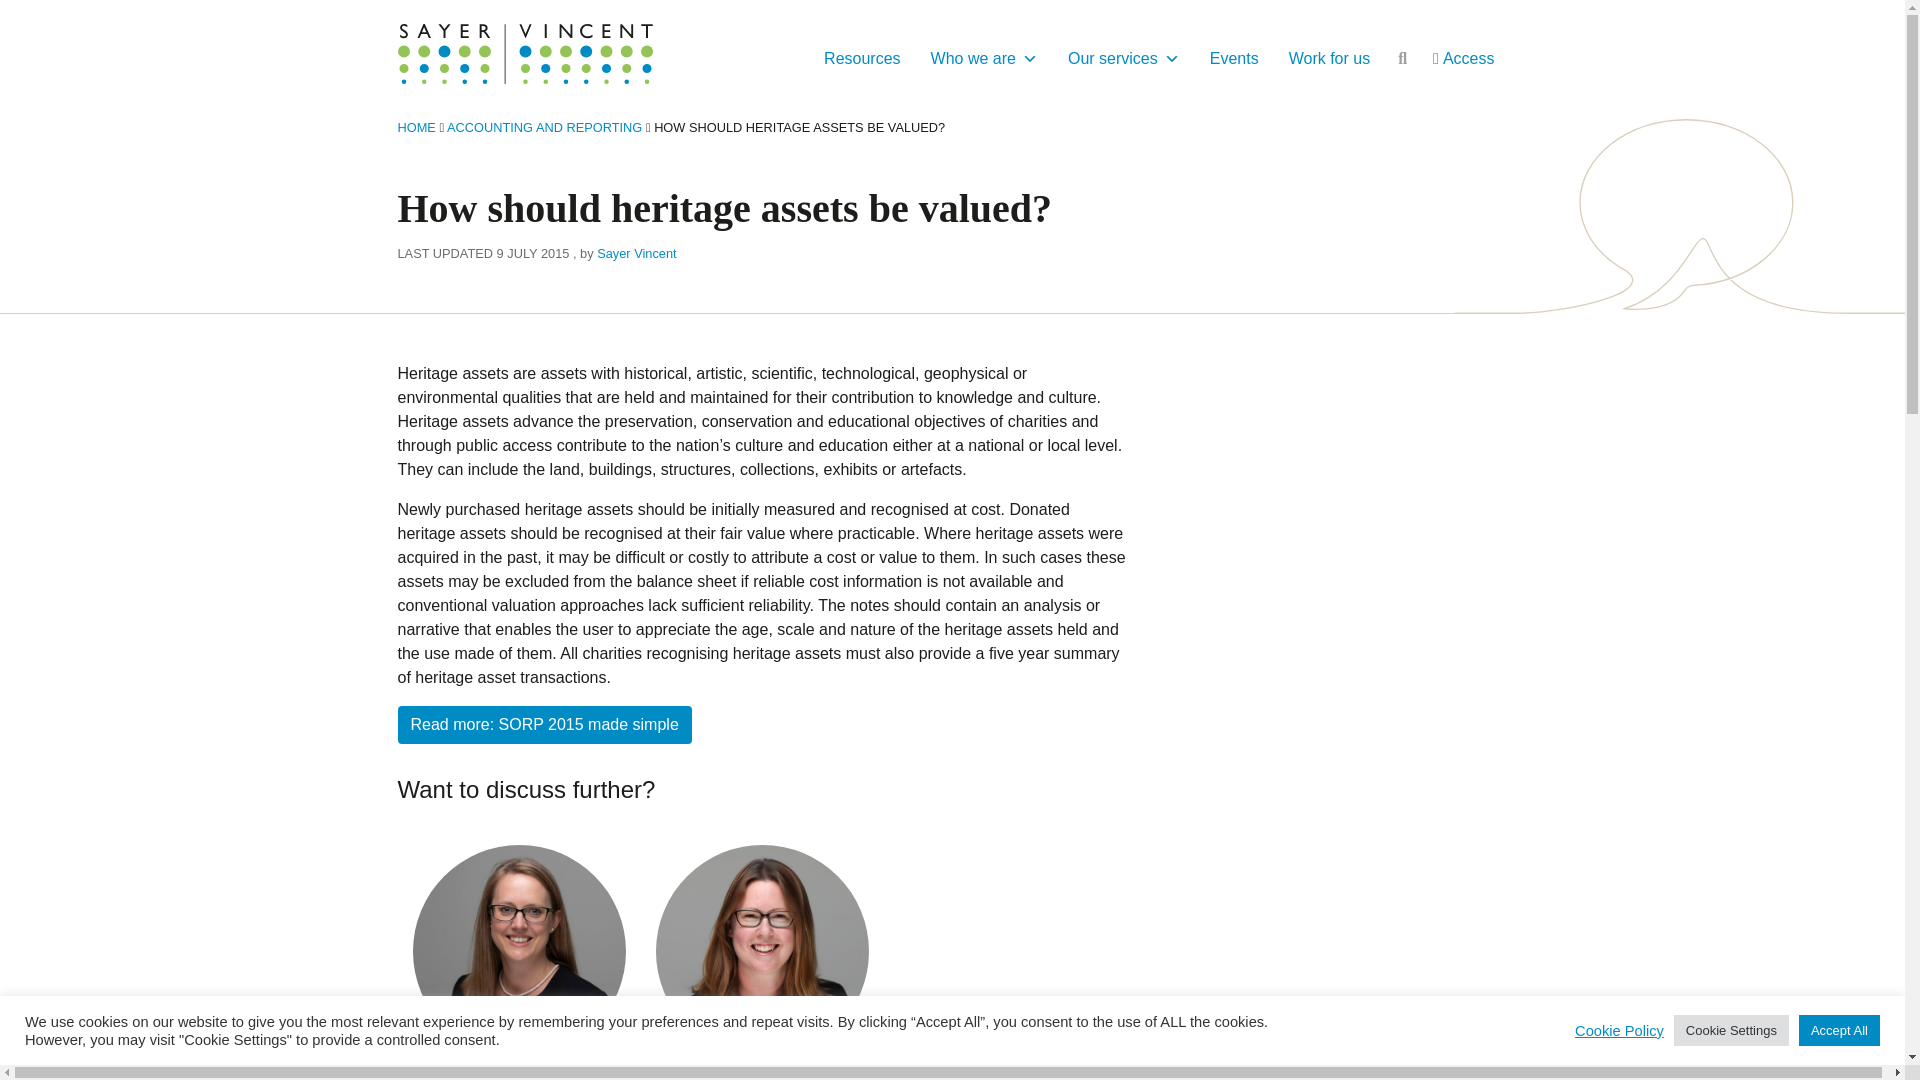  Describe the element at coordinates (1234, 58) in the screenshot. I see `Events` at that location.